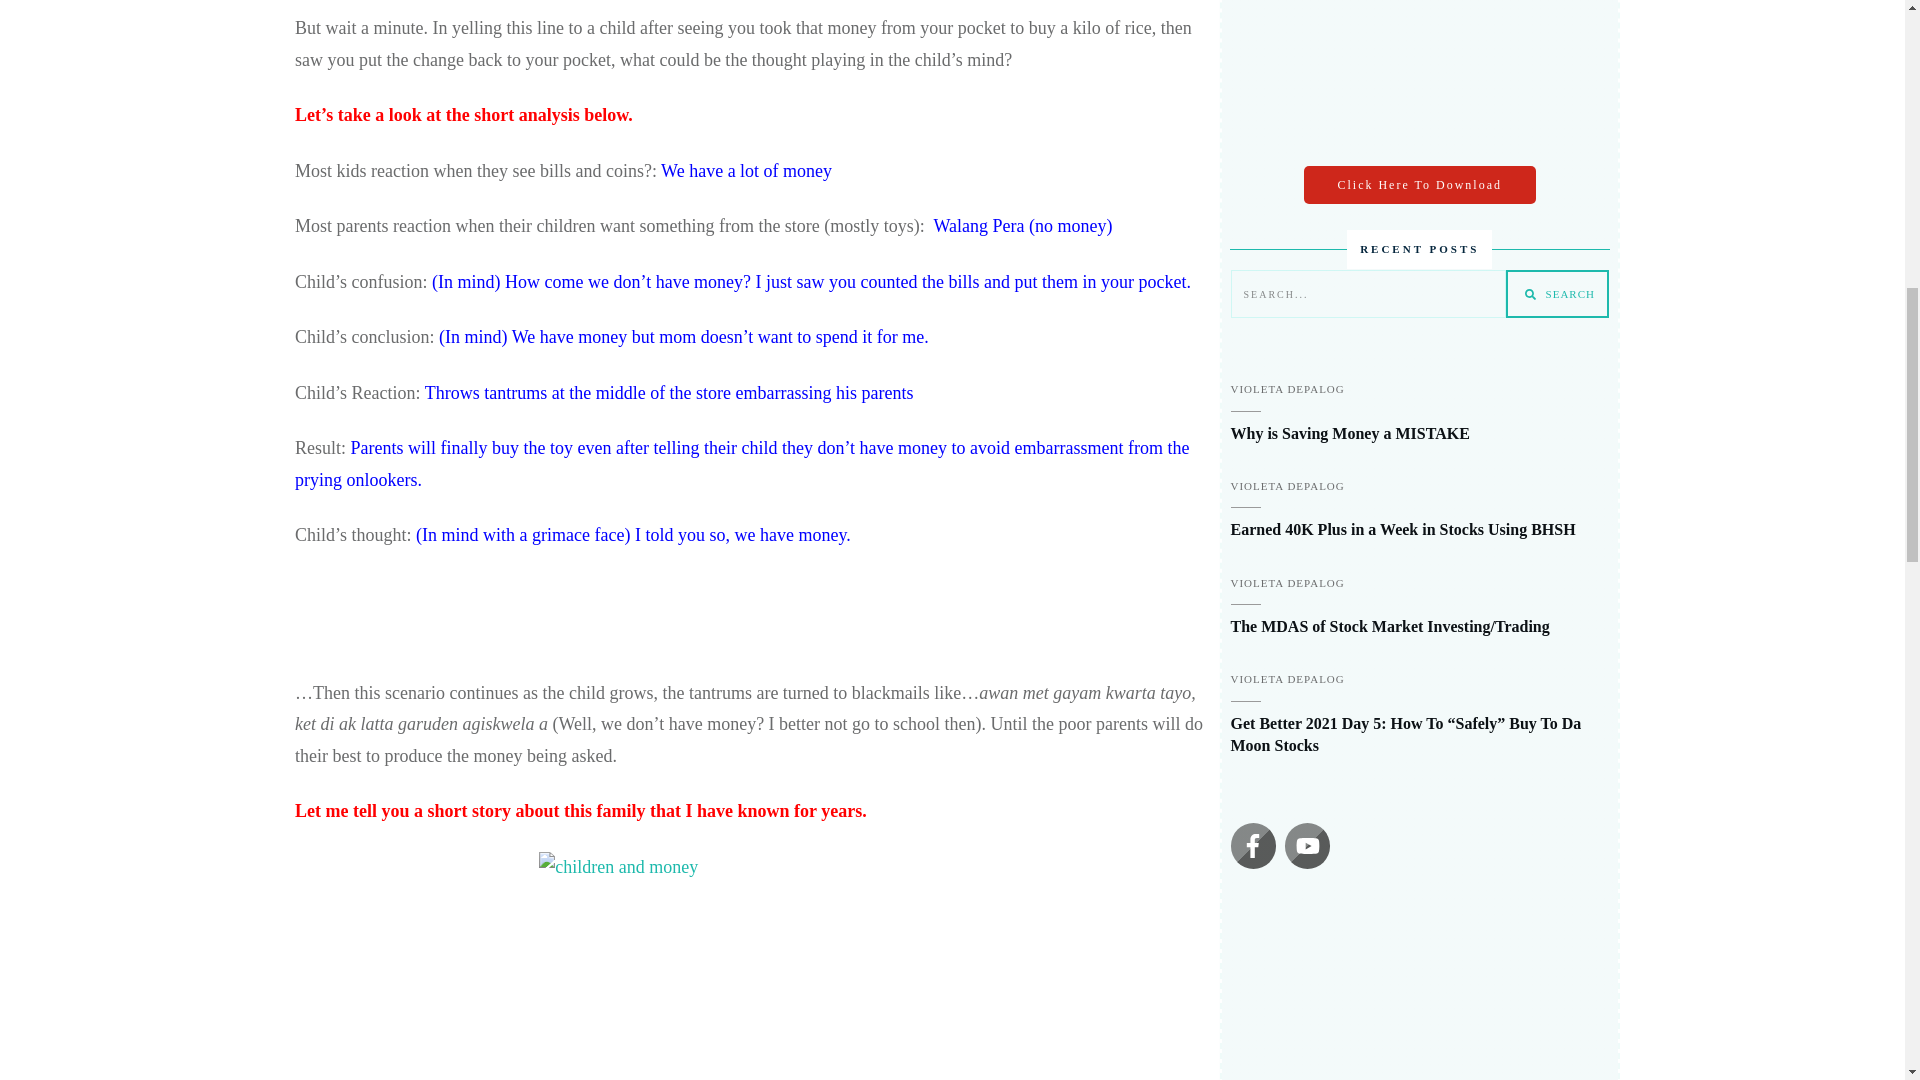 Image resolution: width=1920 pixels, height=1080 pixels. Describe the element at coordinates (1556, 294) in the screenshot. I see `SEARCH` at that location.